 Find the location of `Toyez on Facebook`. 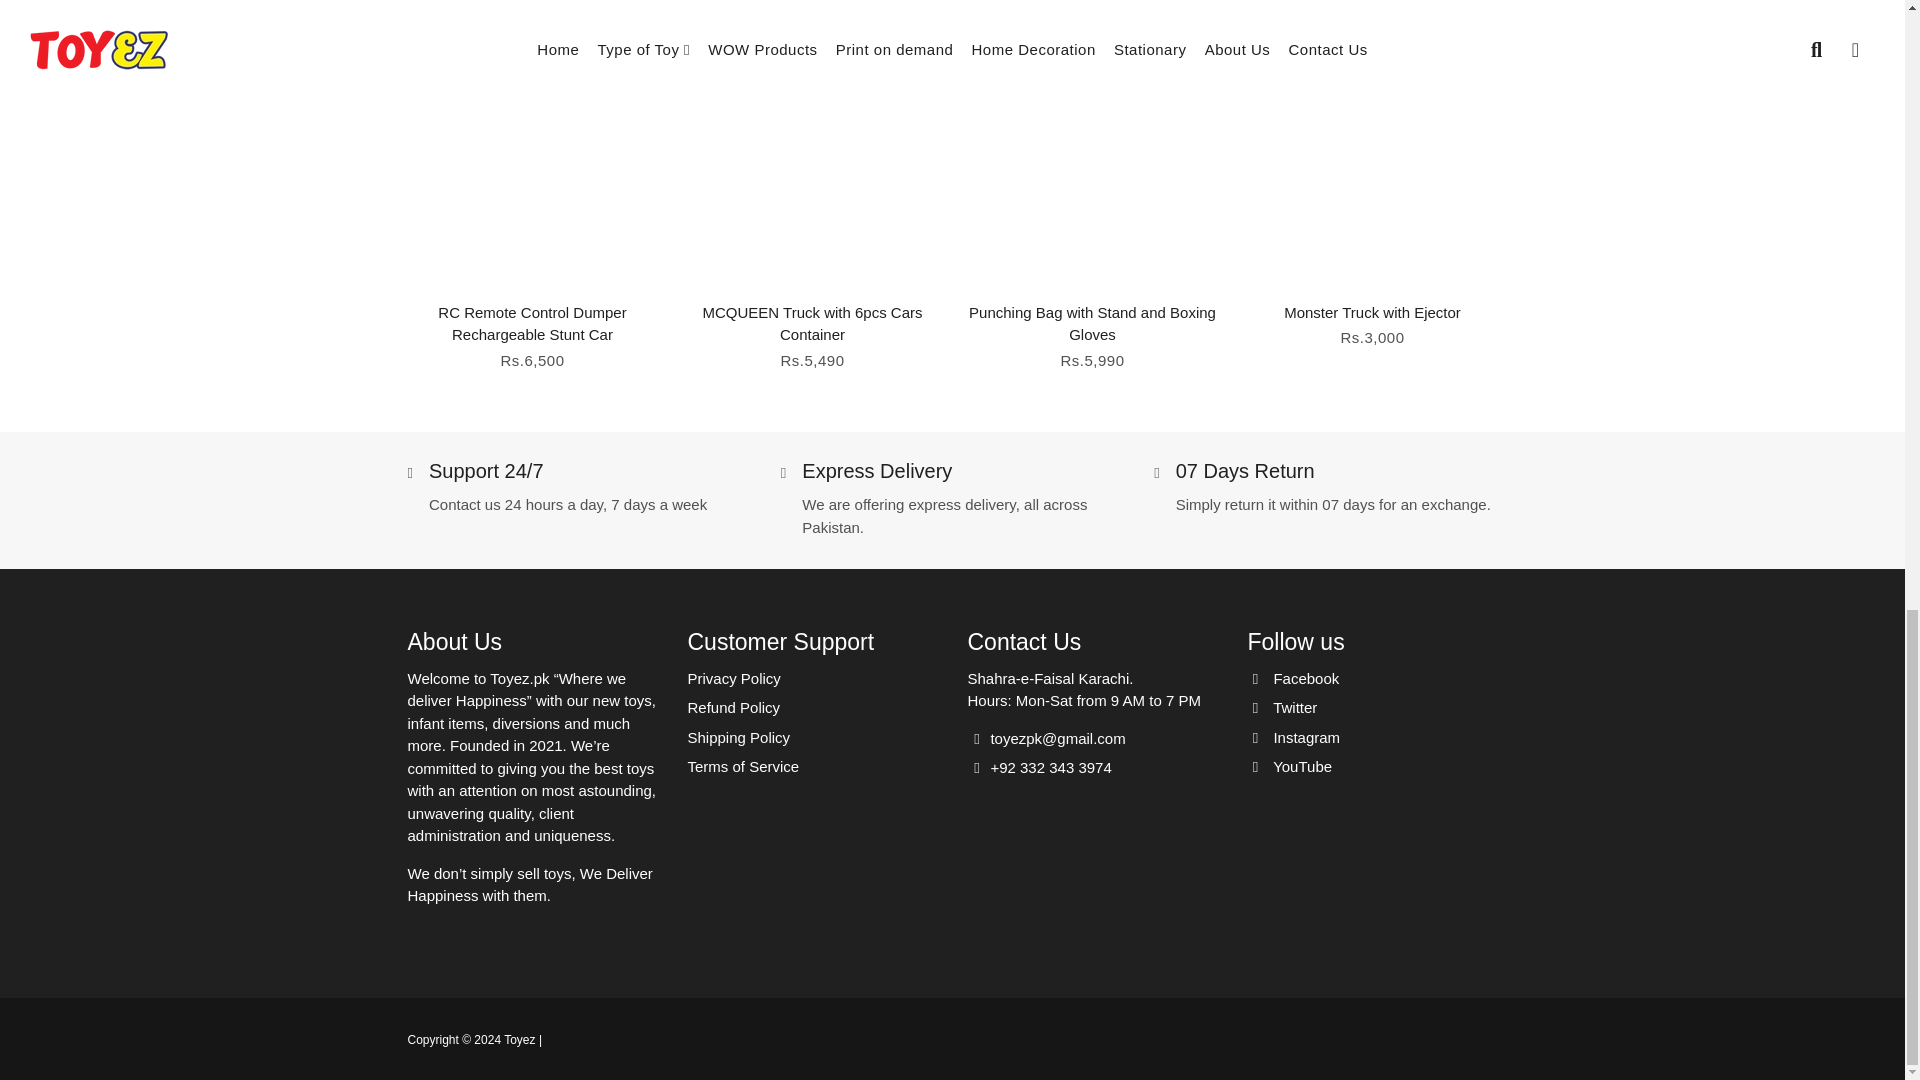

Toyez on Facebook is located at coordinates (1294, 680).